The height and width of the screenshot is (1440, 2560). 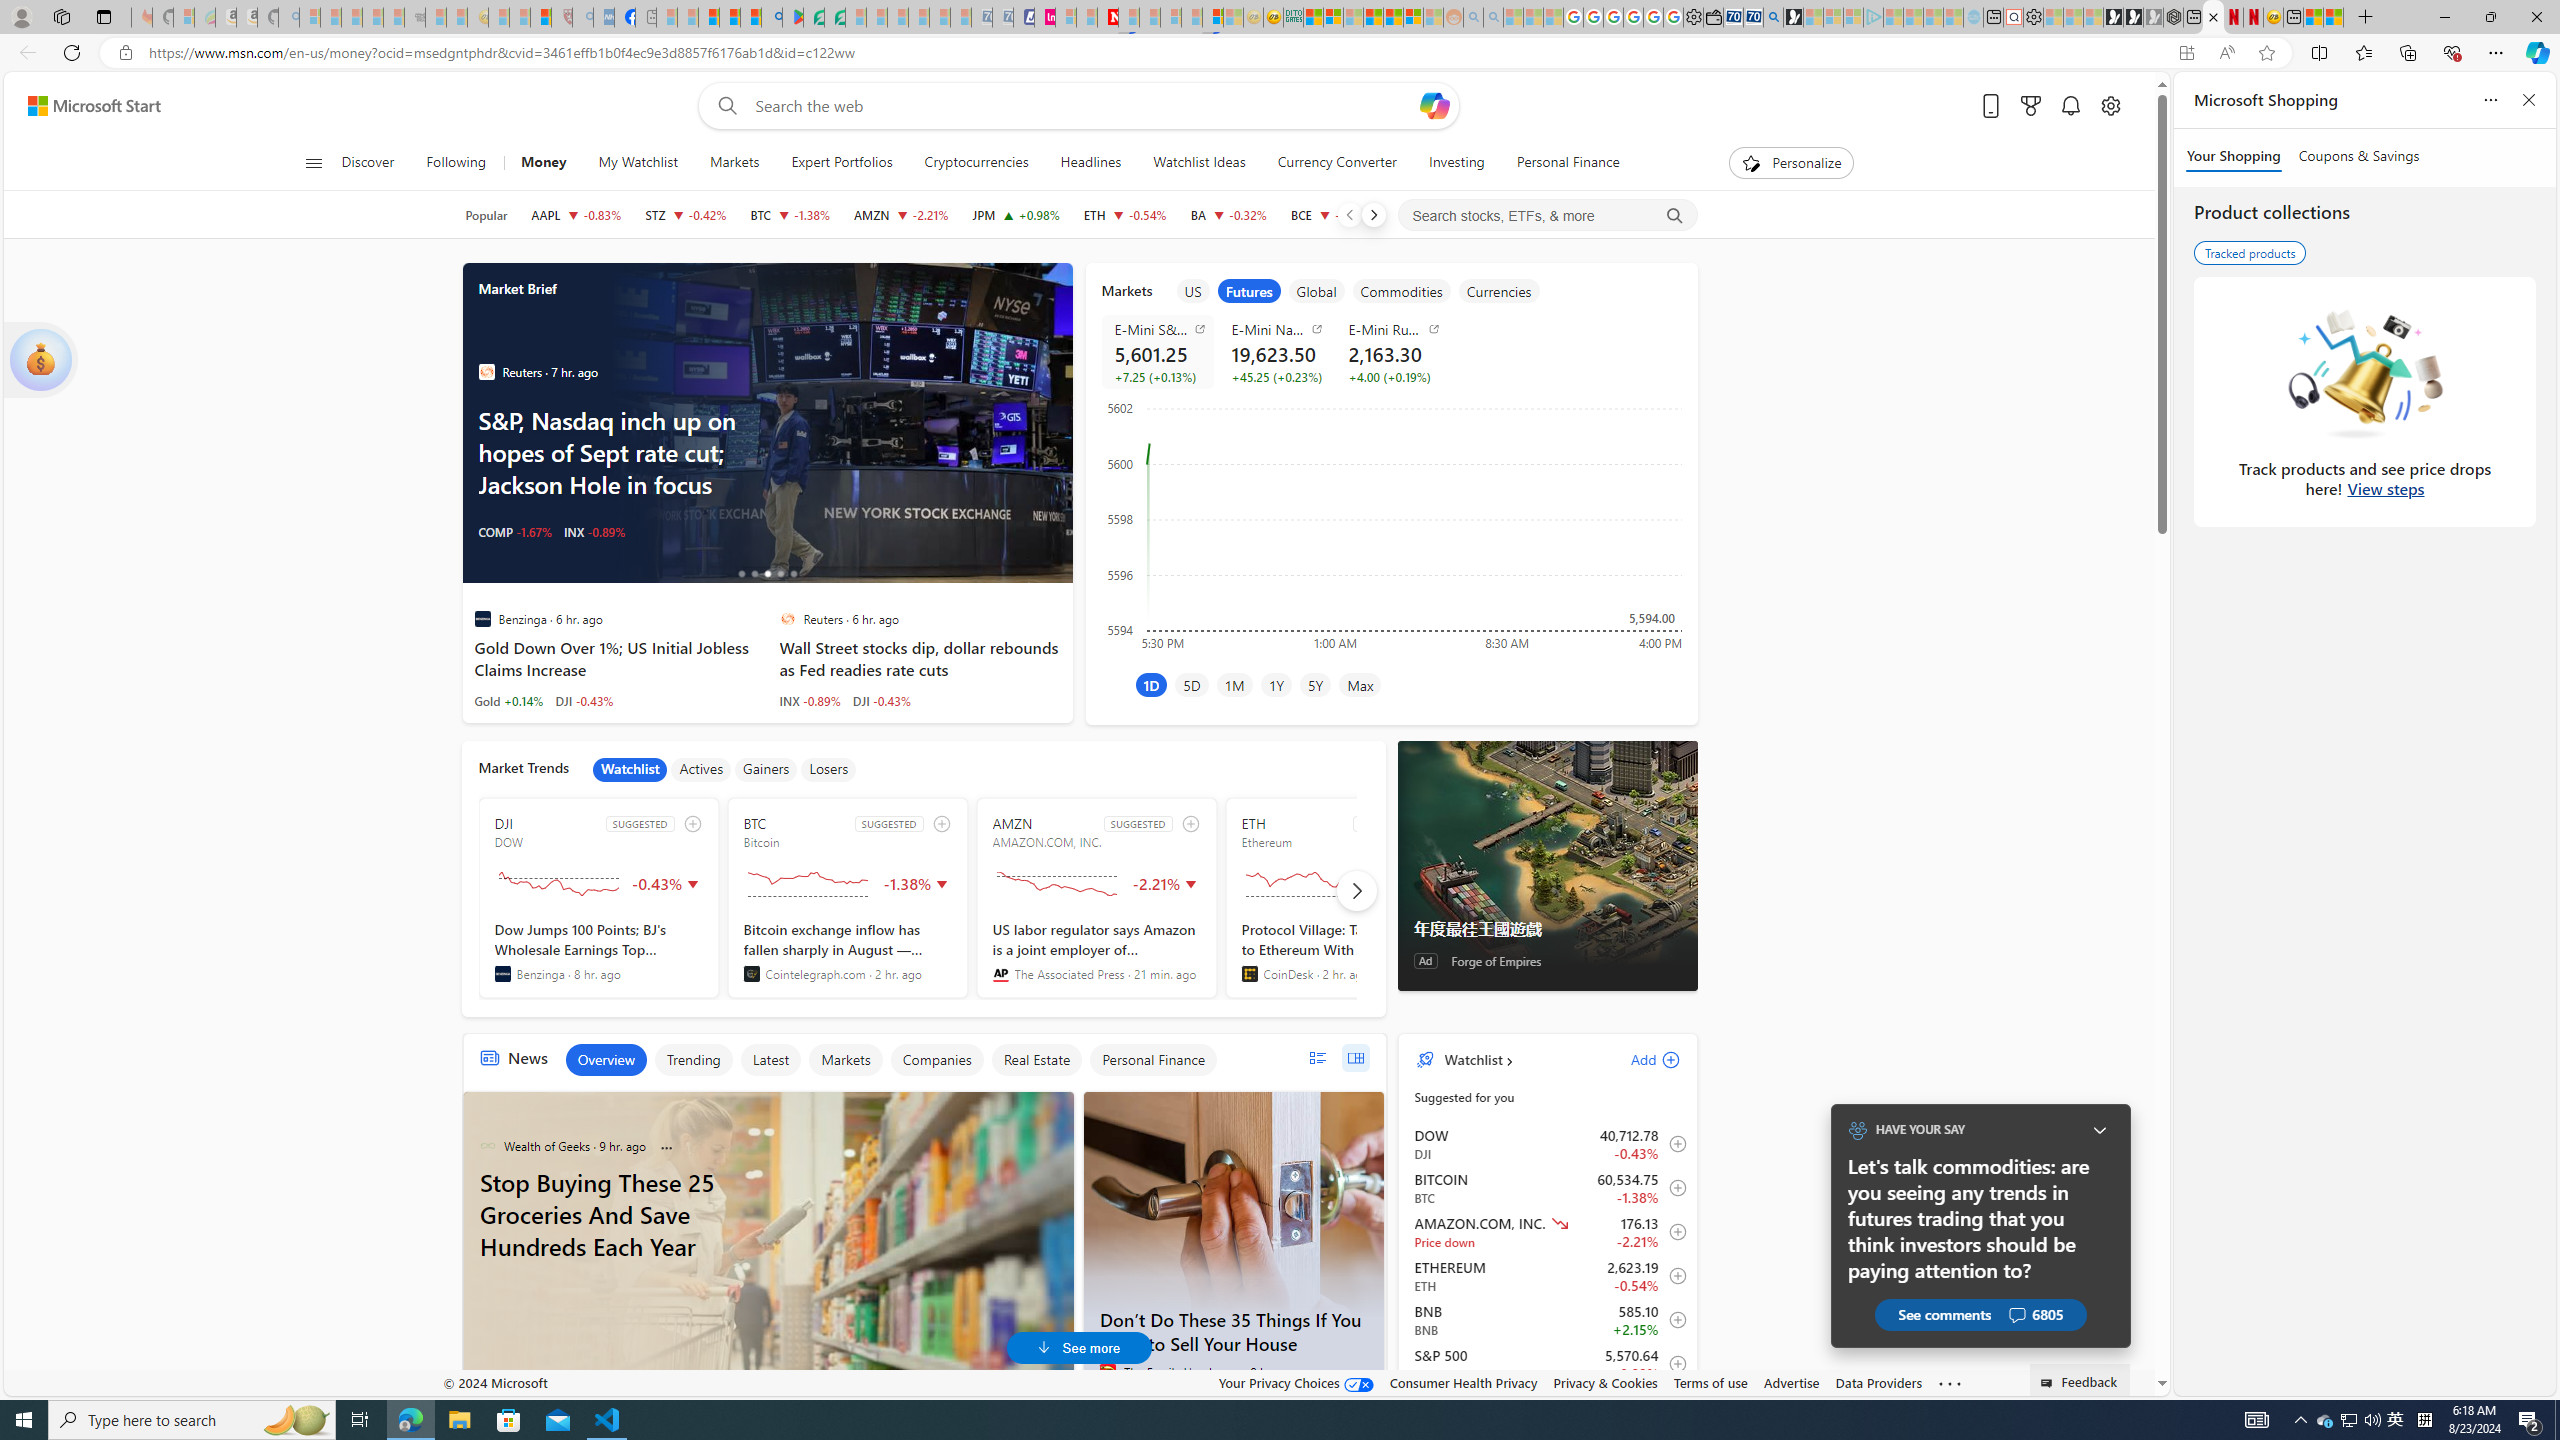 I want to click on AAPL APPLE INC. decrease 224.53 -1.87 -0.83%, so click(x=576, y=215).